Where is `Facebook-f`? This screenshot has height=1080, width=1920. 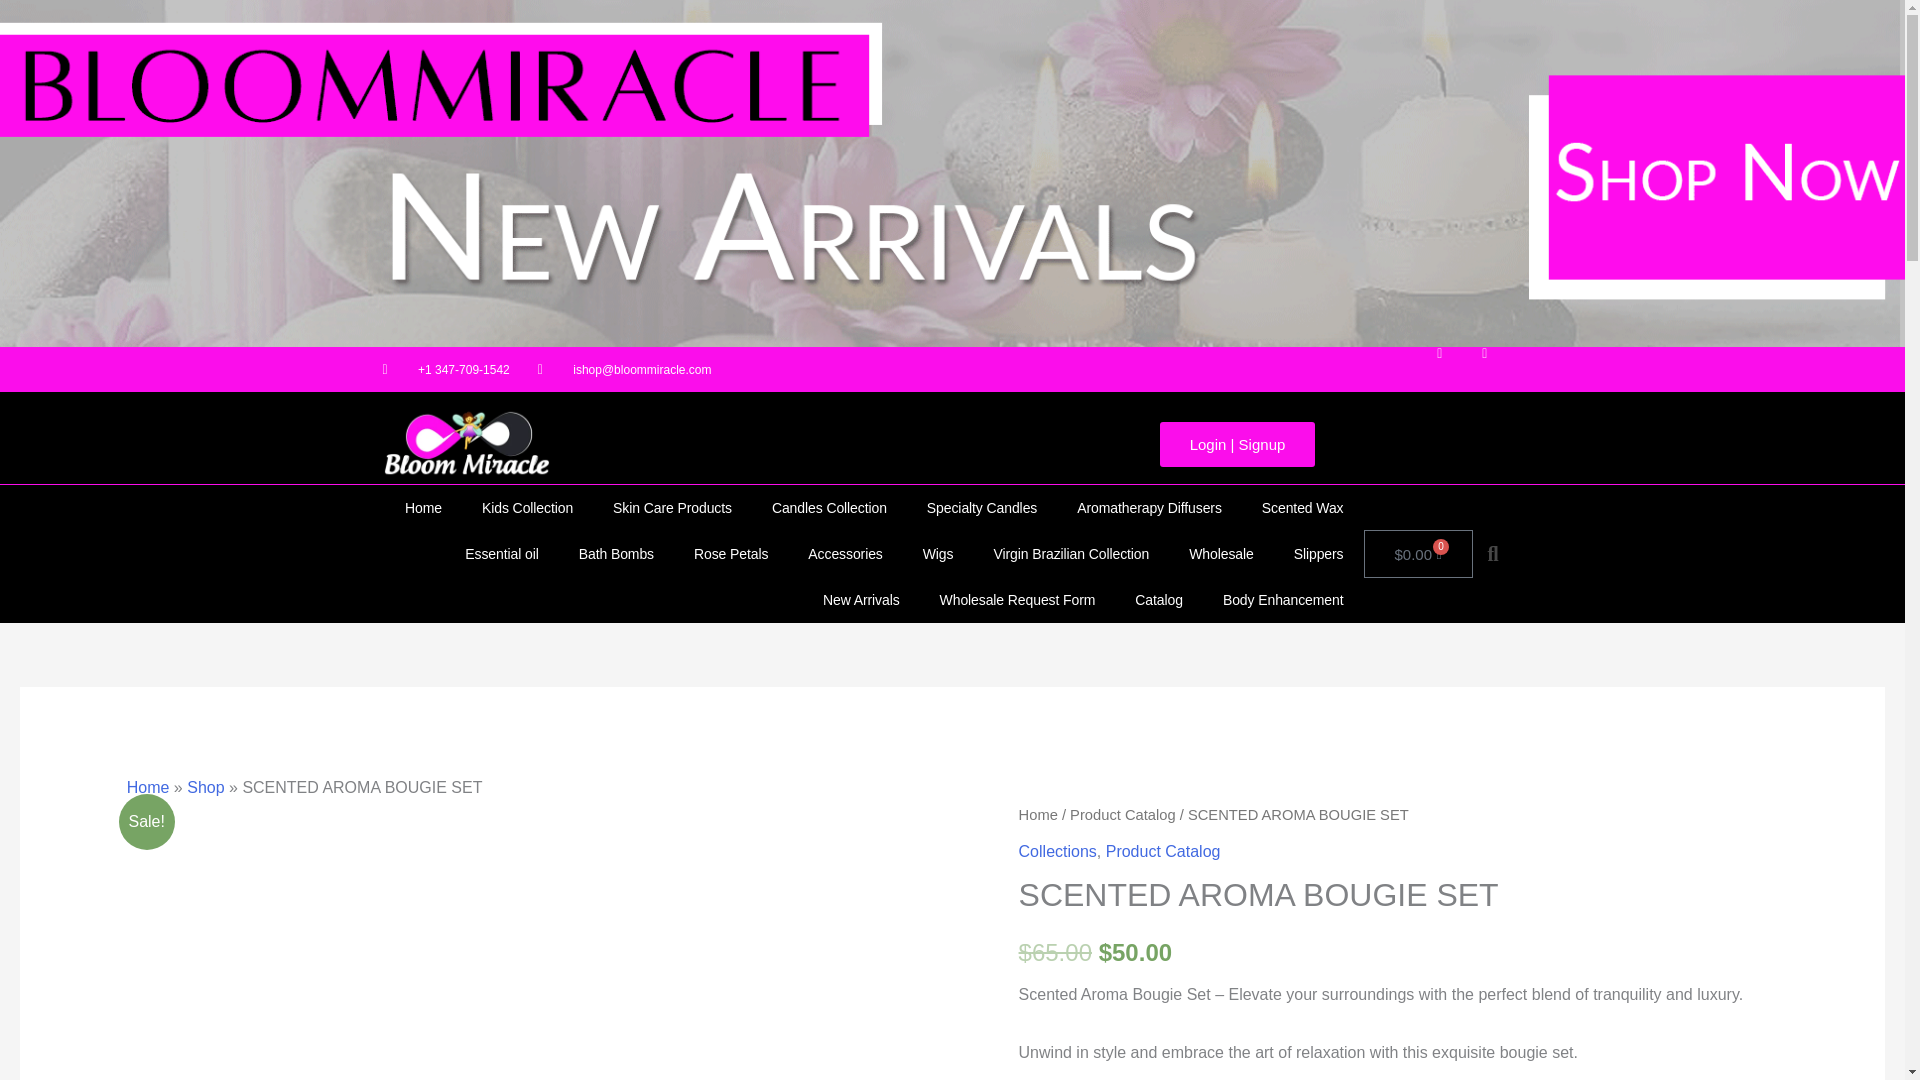 Facebook-f is located at coordinates (1455, 369).